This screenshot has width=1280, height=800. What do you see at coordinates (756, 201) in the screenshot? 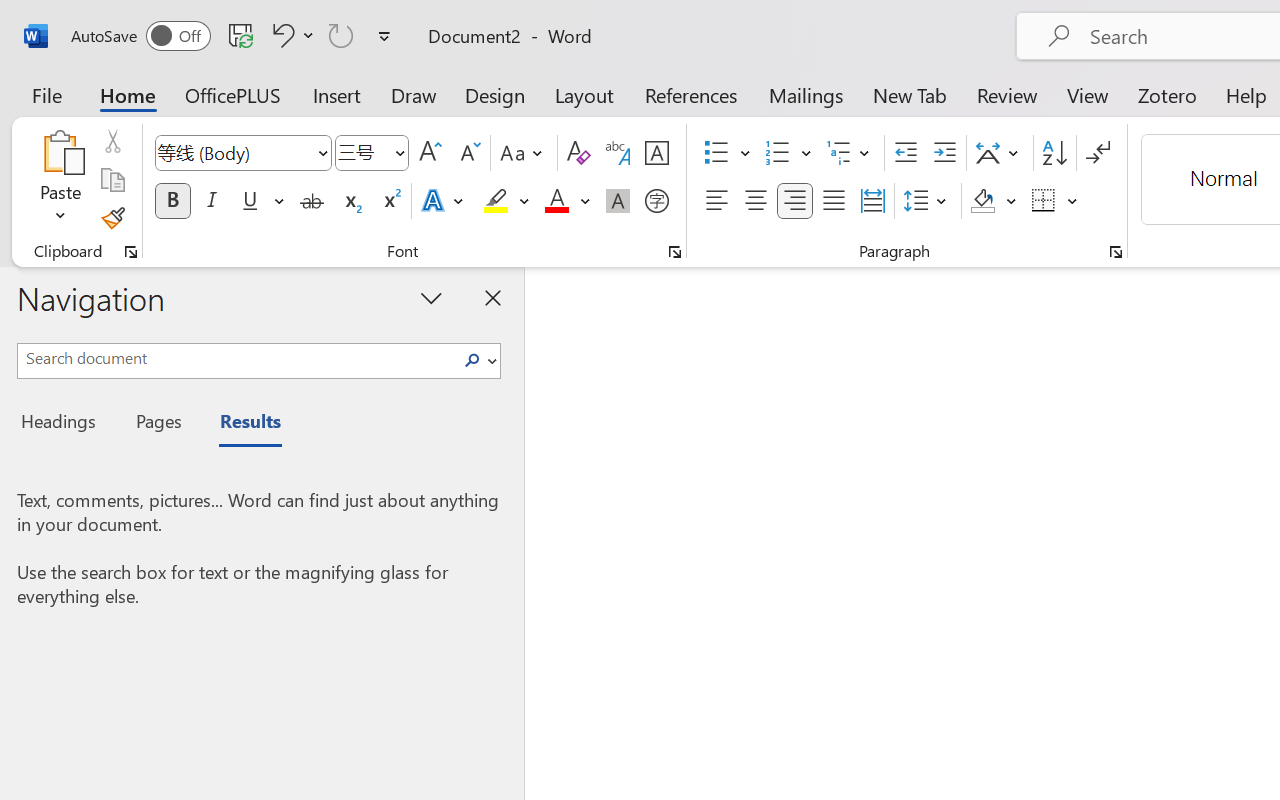
I see `Center` at bounding box center [756, 201].